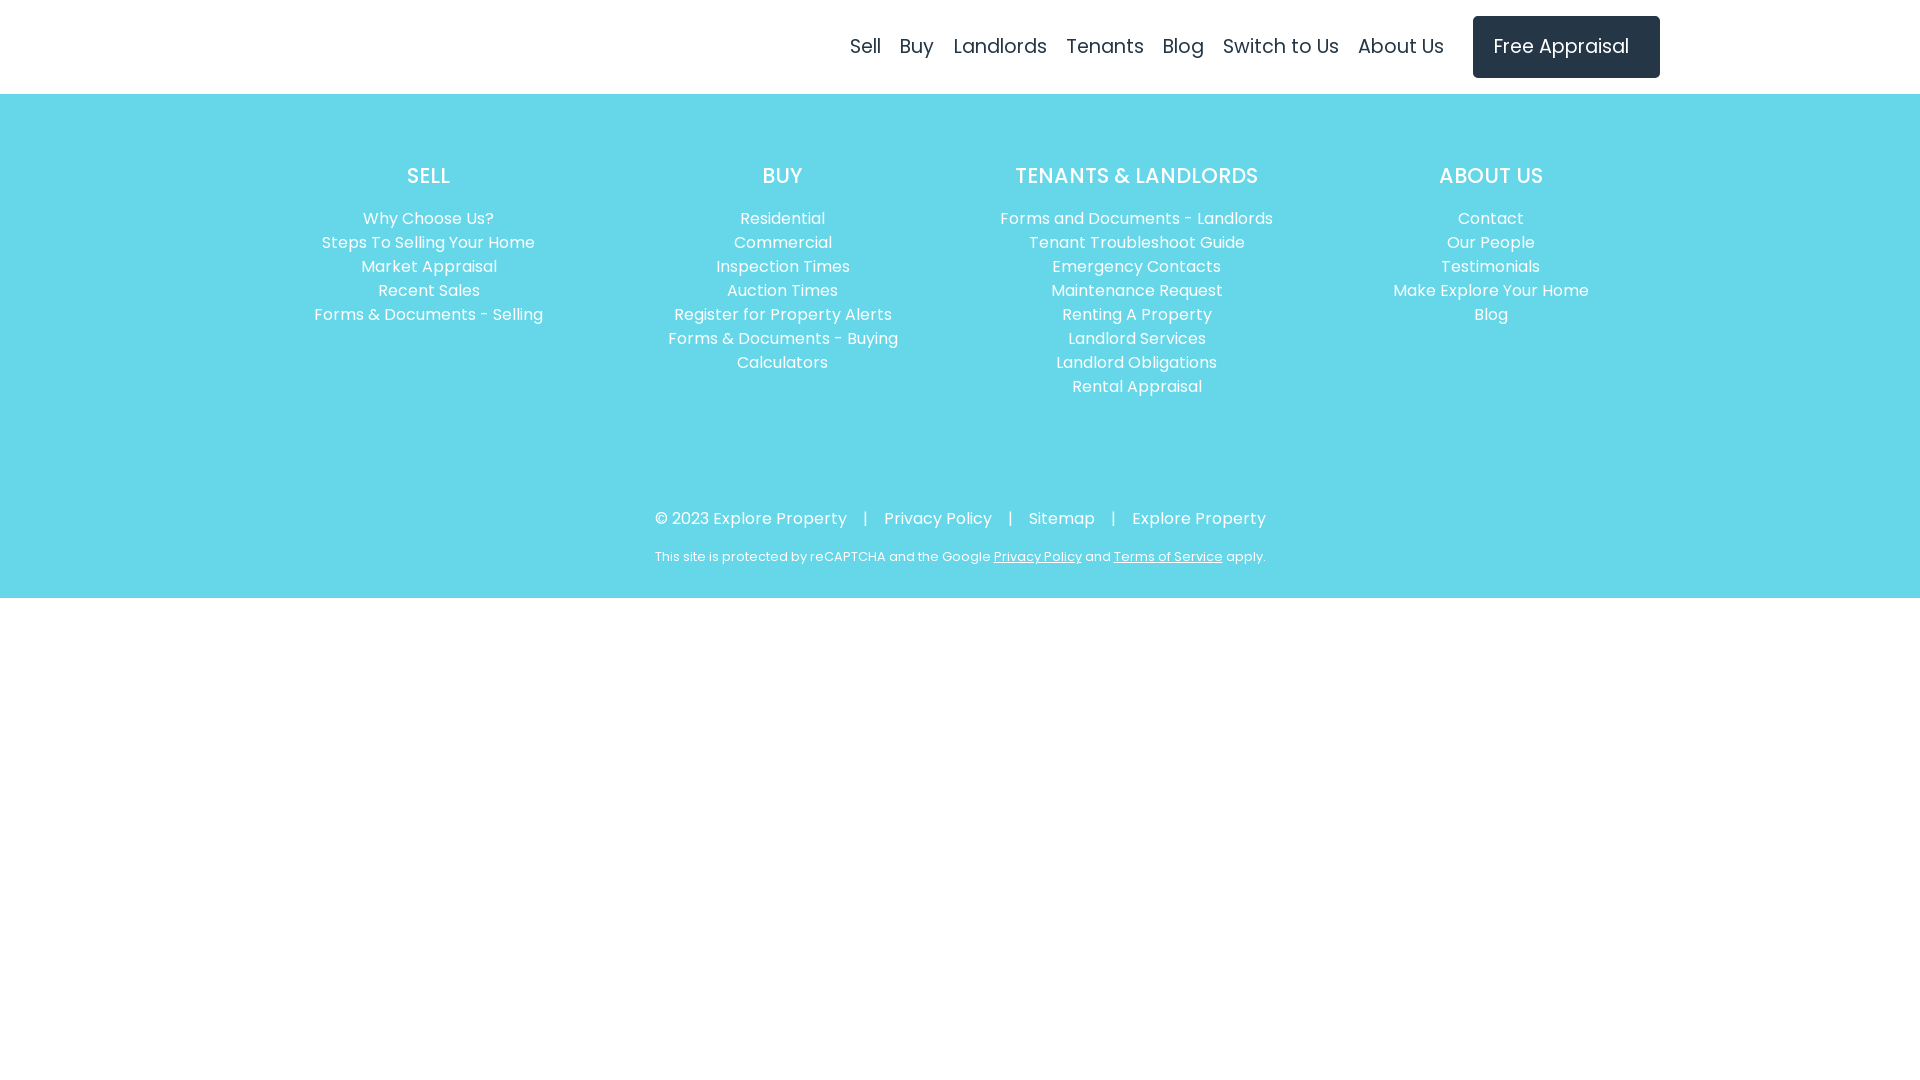  I want to click on Calculators, so click(783, 363).